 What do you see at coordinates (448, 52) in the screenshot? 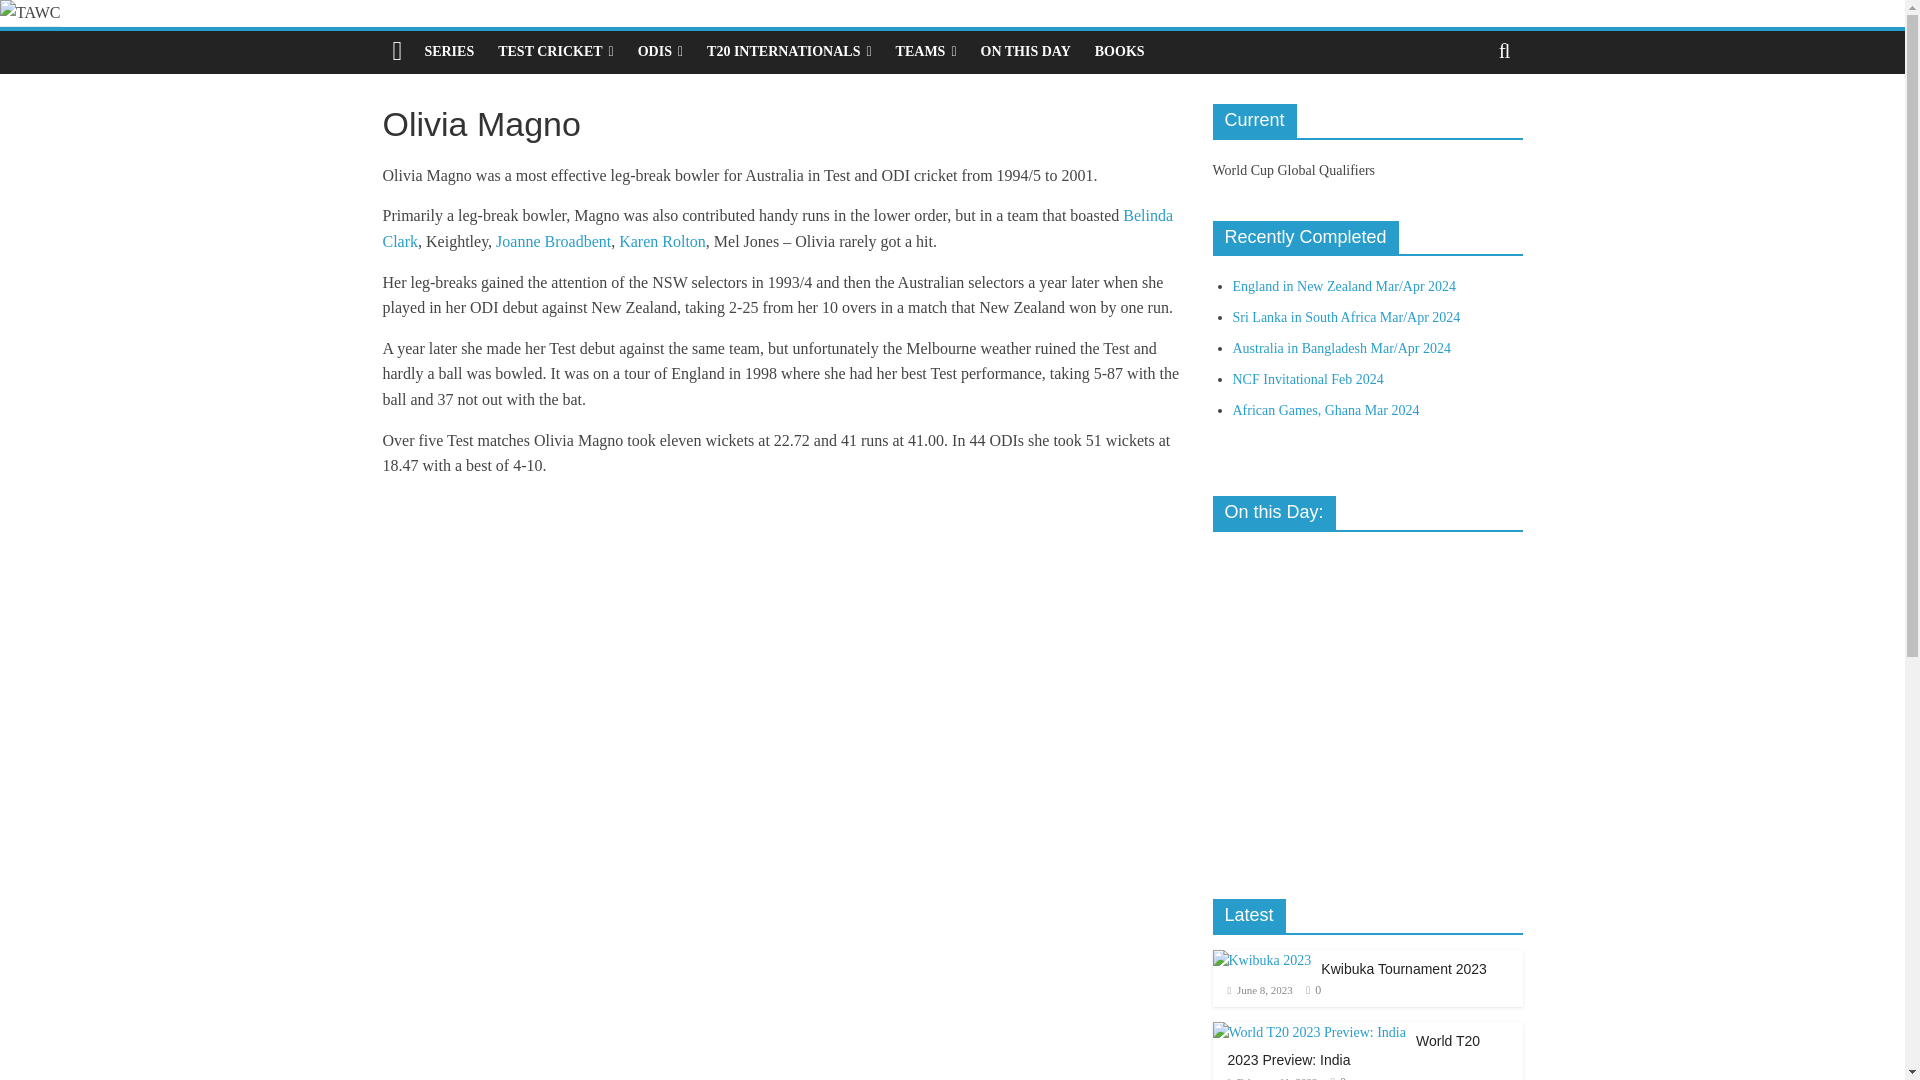
I see `SERIES` at bounding box center [448, 52].